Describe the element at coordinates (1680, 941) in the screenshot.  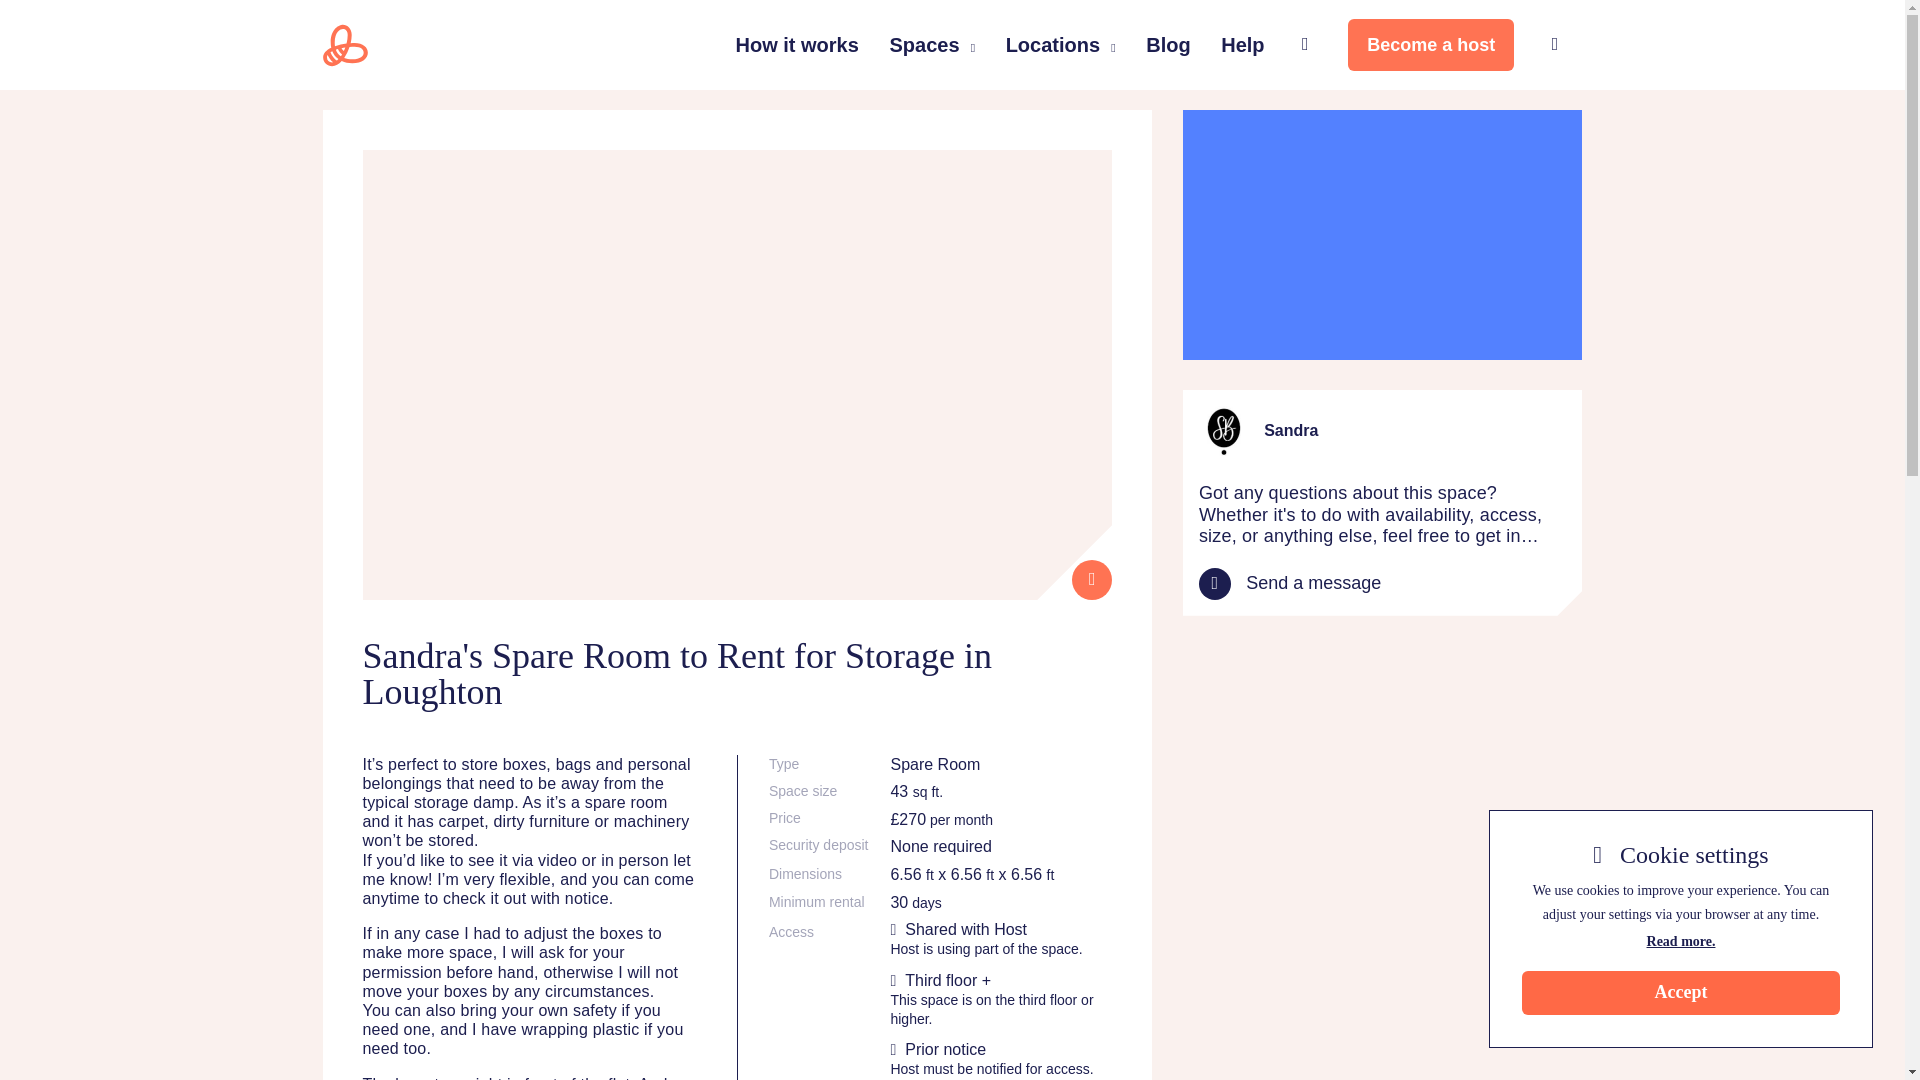
I see `Read more.` at that location.